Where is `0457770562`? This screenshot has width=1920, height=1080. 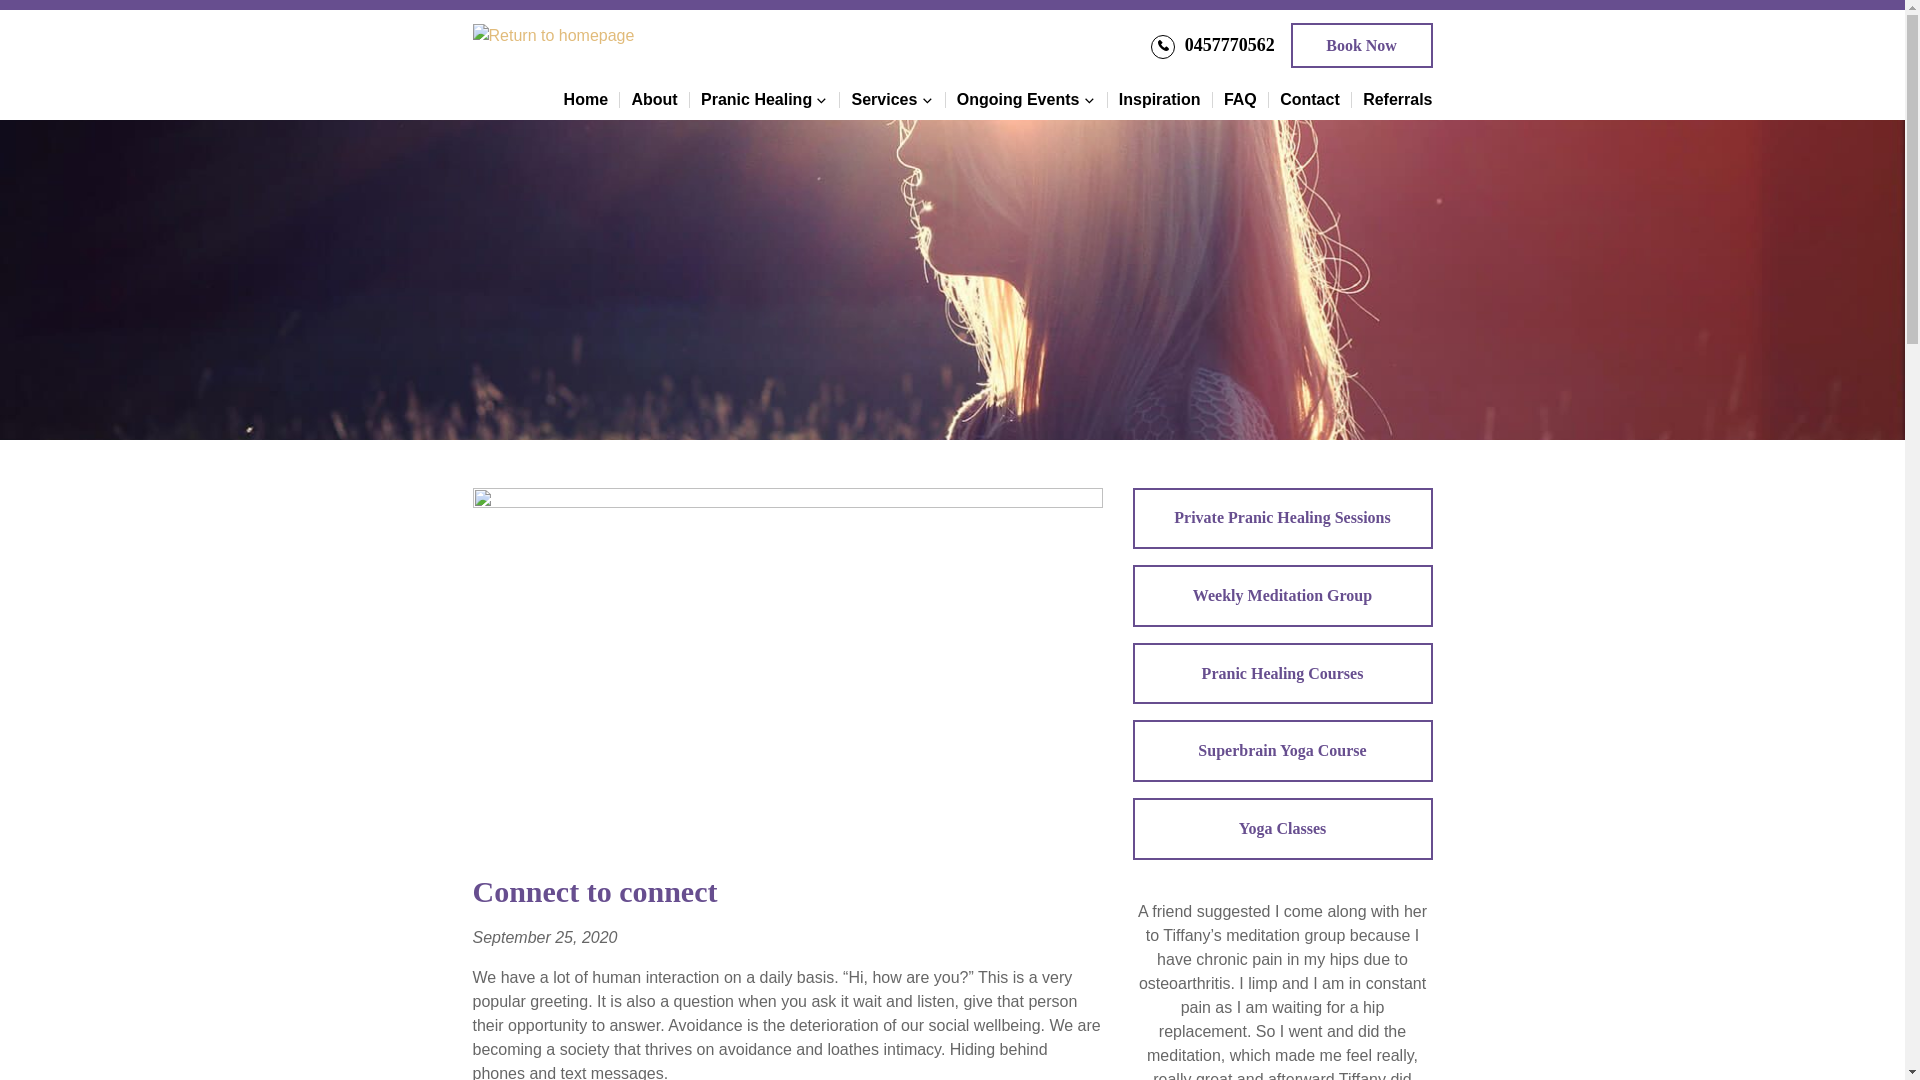 0457770562 is located at coordinates (1212, 45).